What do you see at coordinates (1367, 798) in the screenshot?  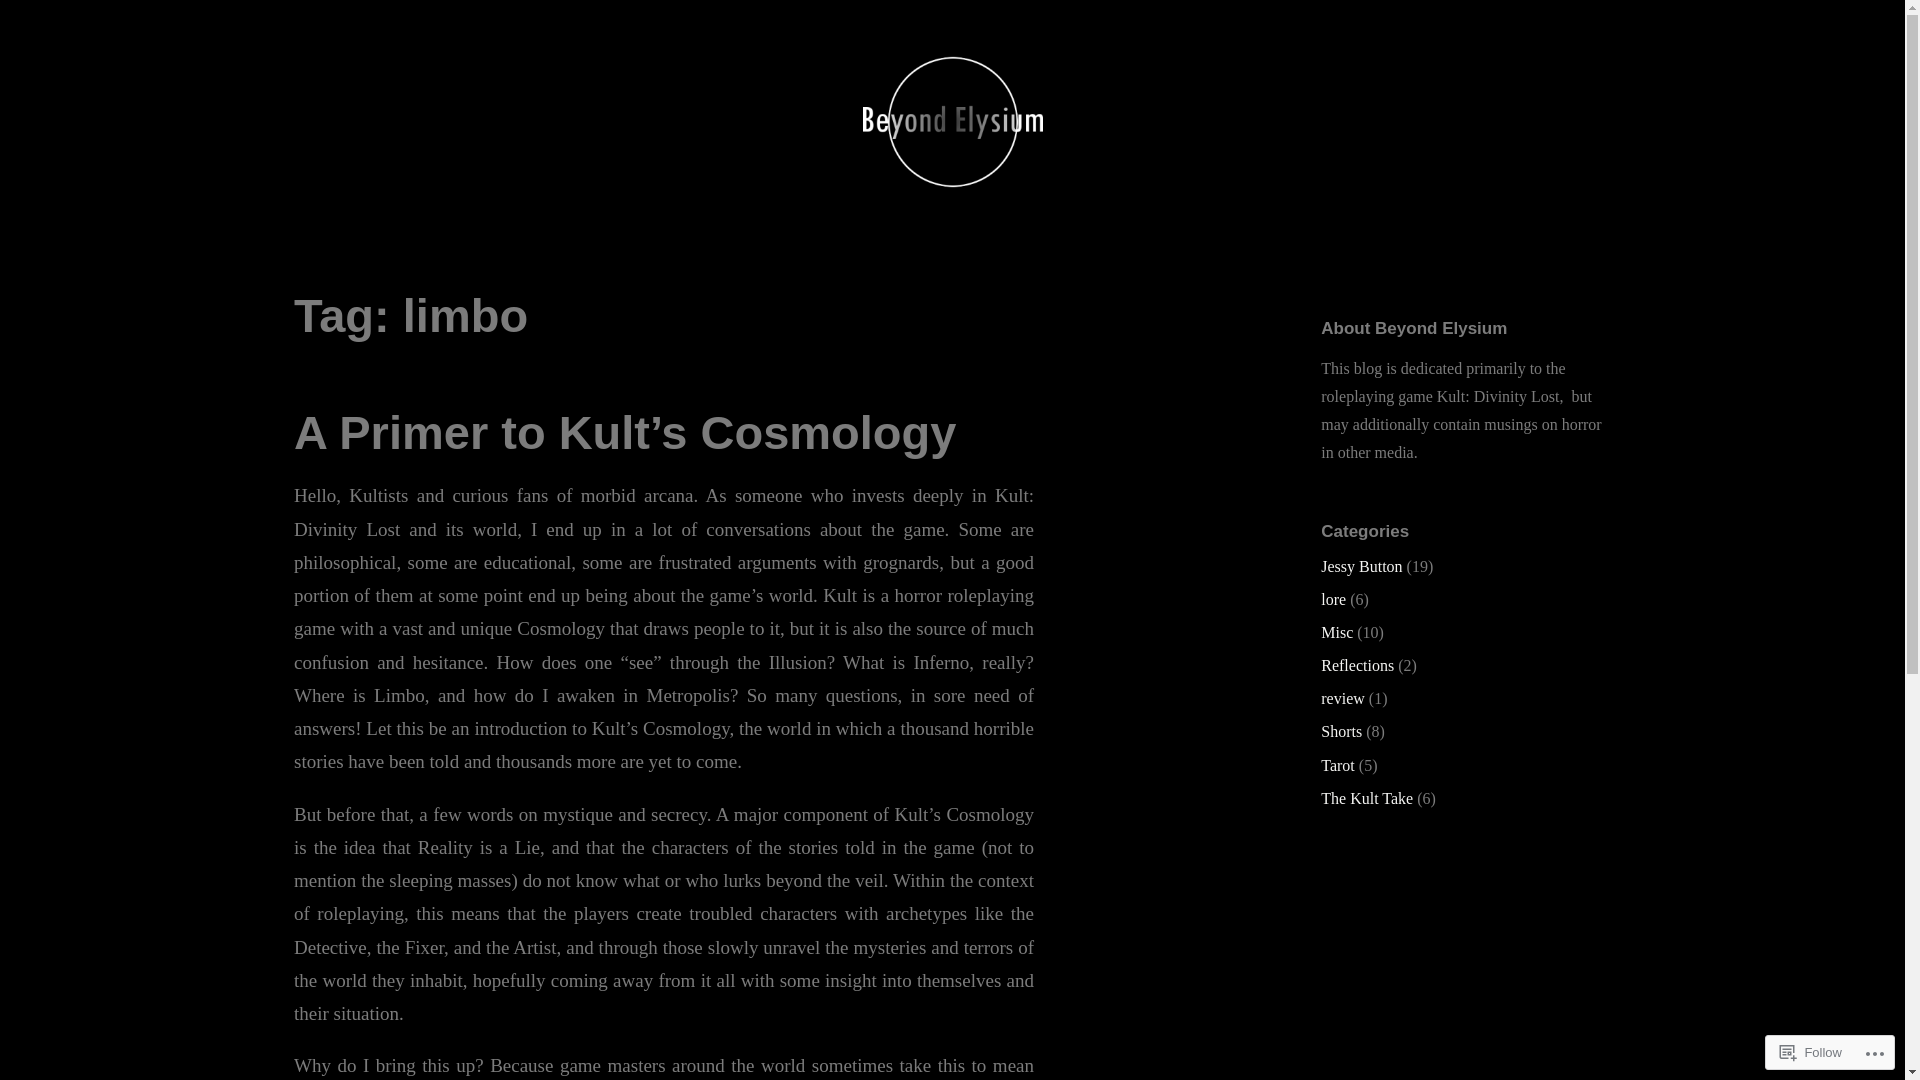 I see `The Kult Take` at bounding box center [1367, 798].